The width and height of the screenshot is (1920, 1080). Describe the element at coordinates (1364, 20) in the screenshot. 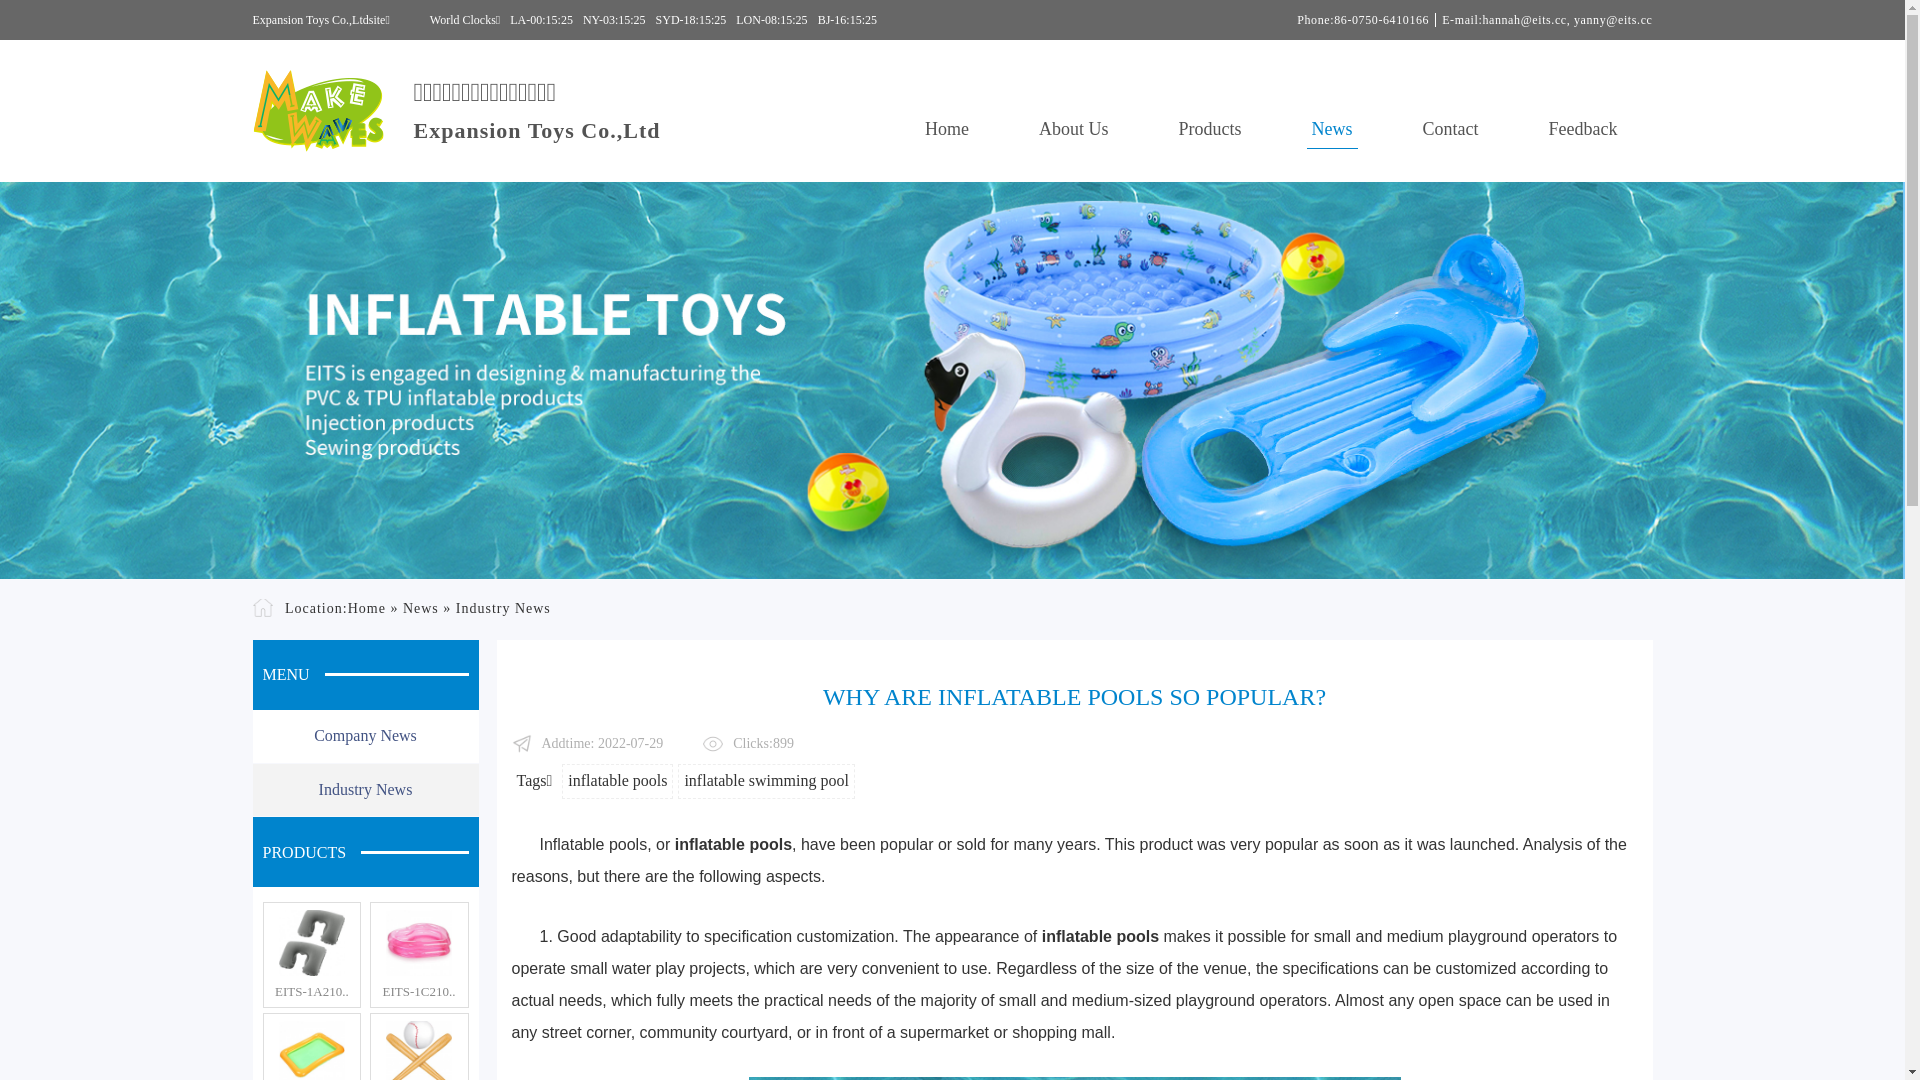

I see `Phone:86-0750-6410166` at that location.